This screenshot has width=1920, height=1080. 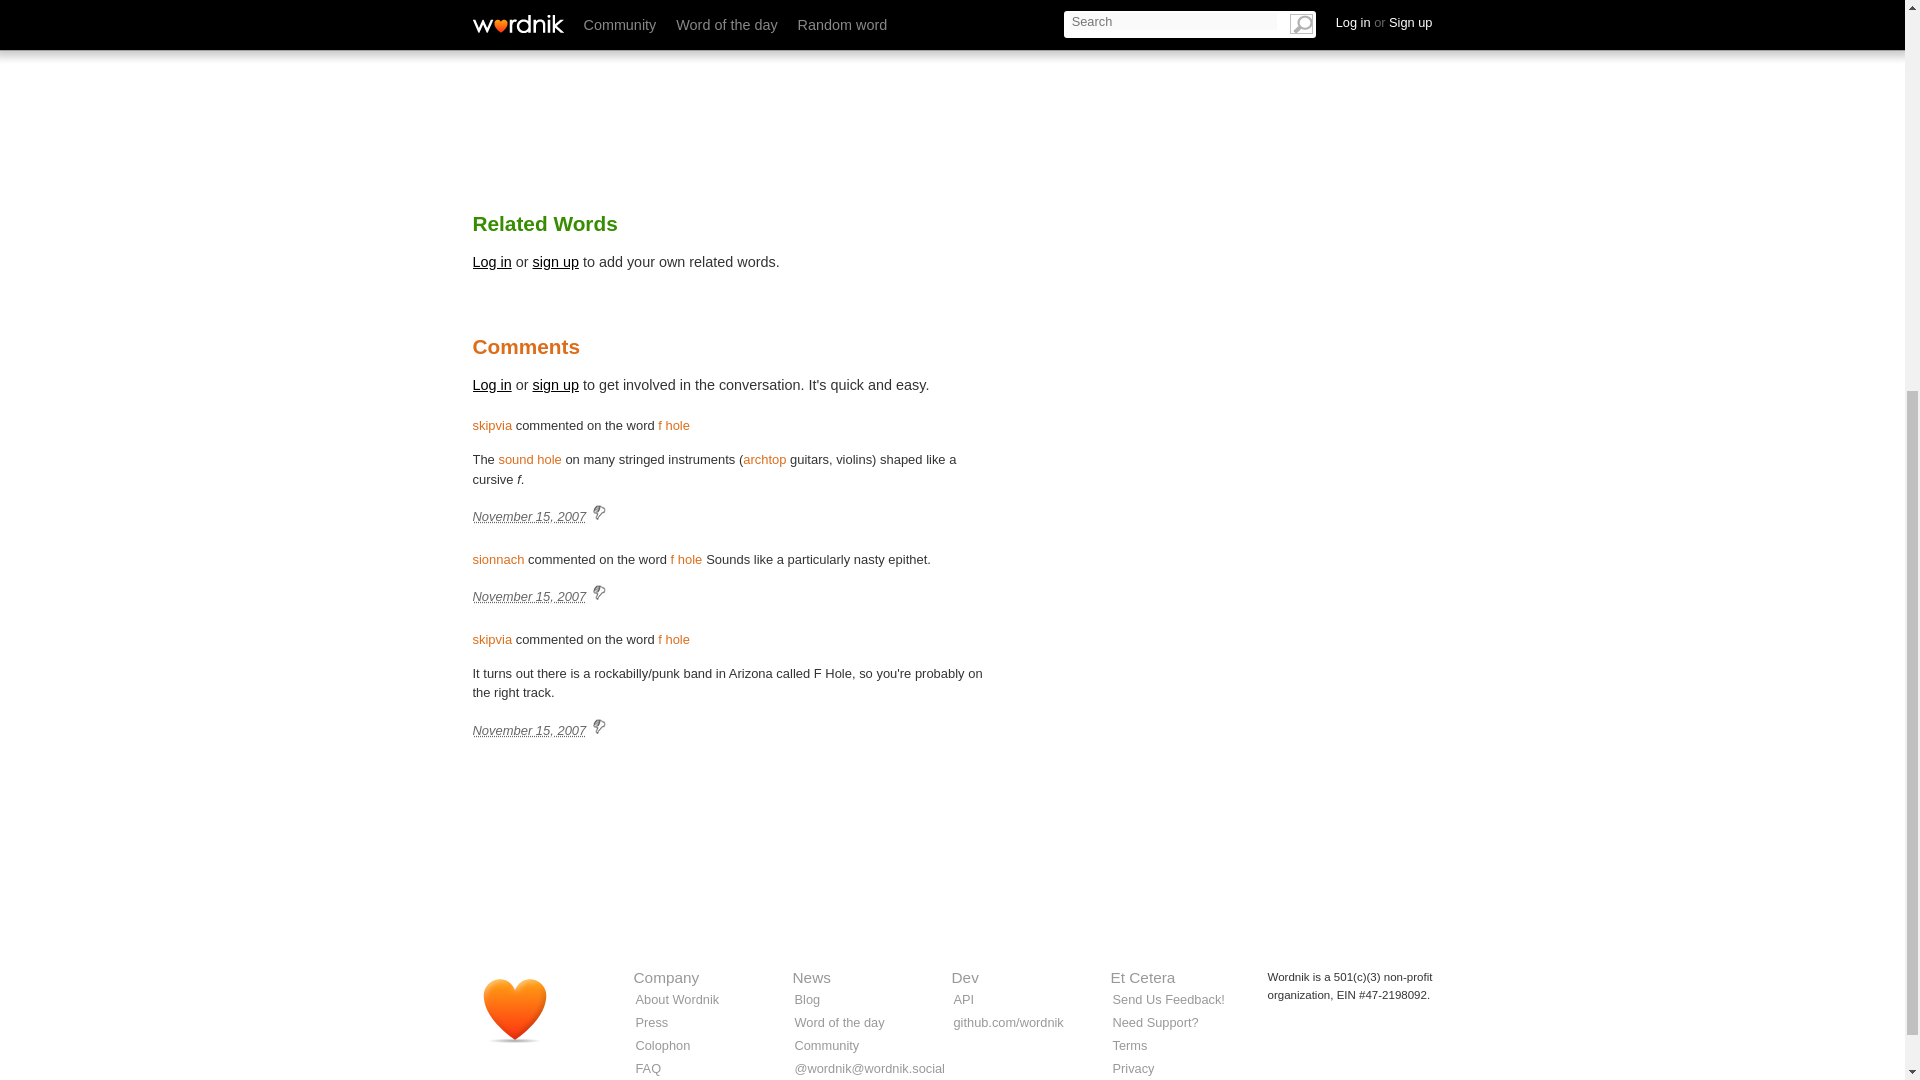 I want to click on Log in, so click(x=491, y=262).